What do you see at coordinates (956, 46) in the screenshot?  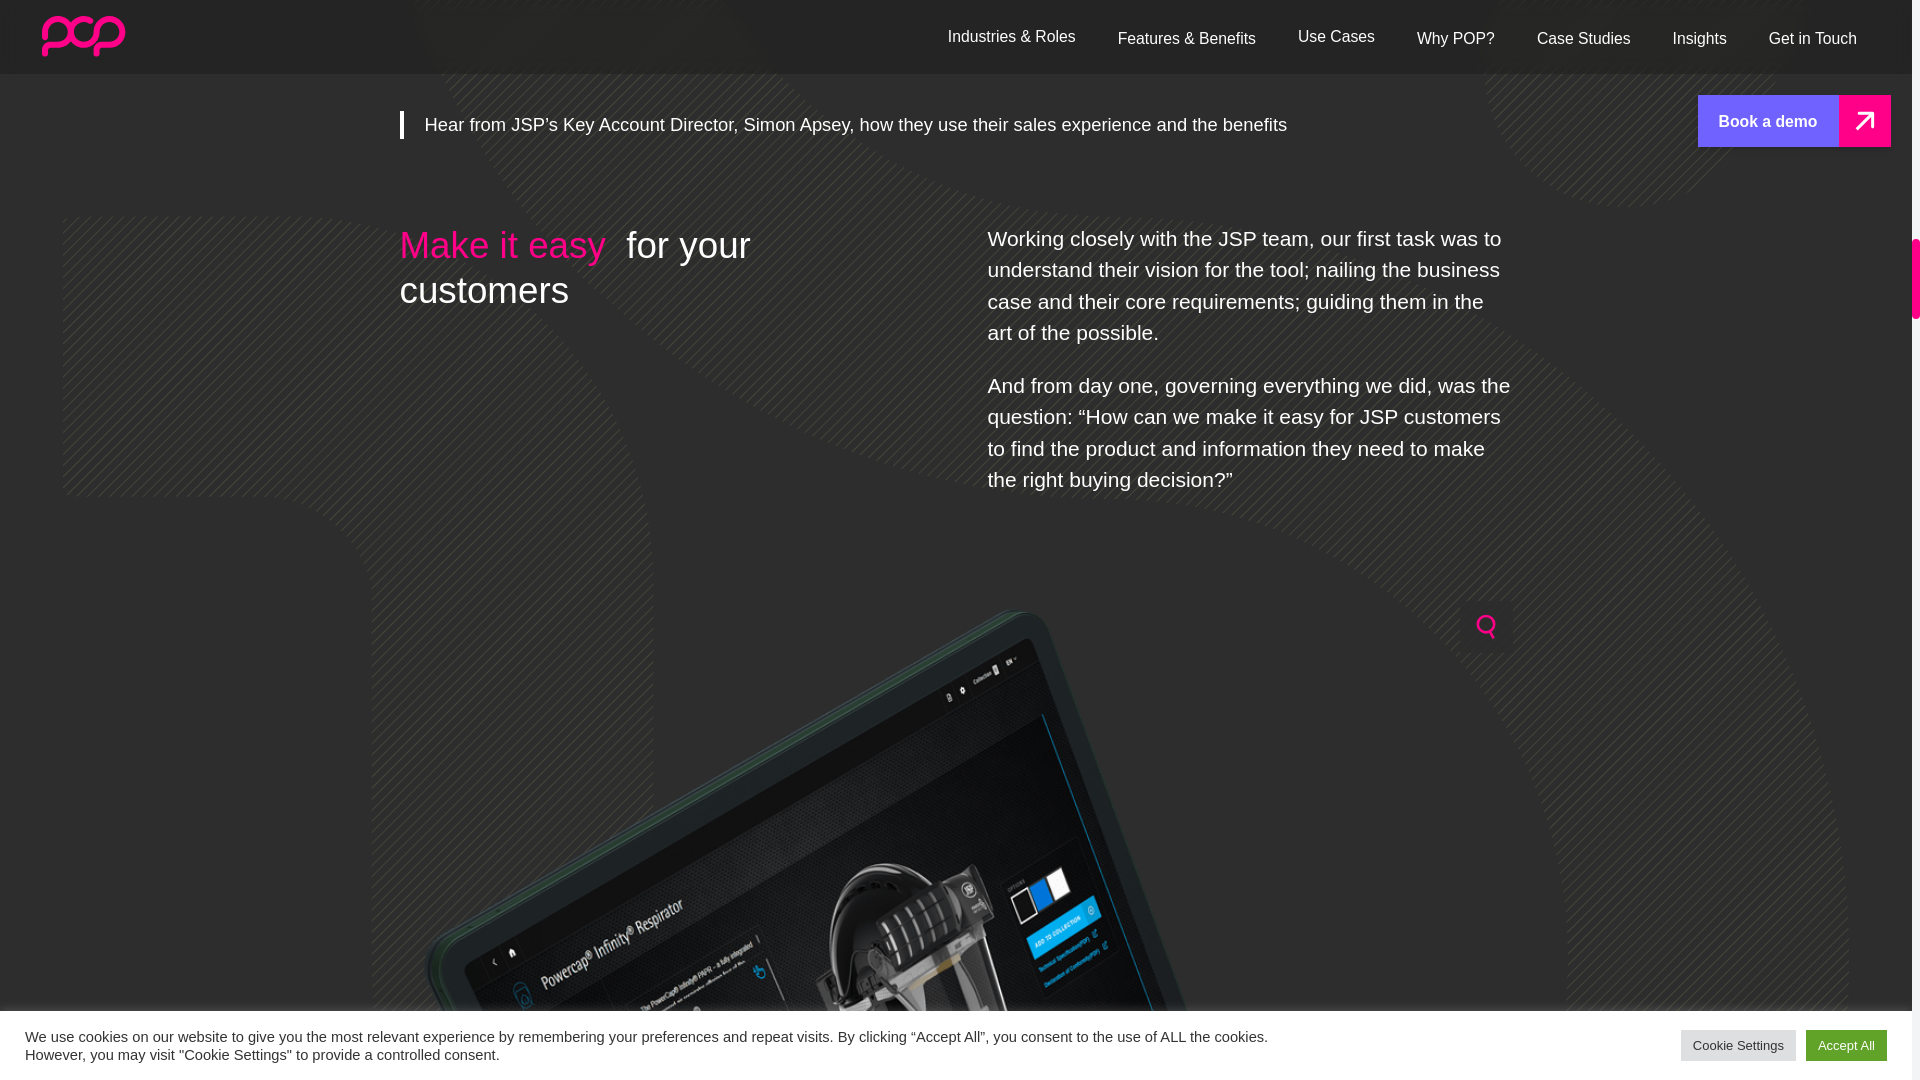 I see `JSP benefits video` at bounding box center [956, 46].